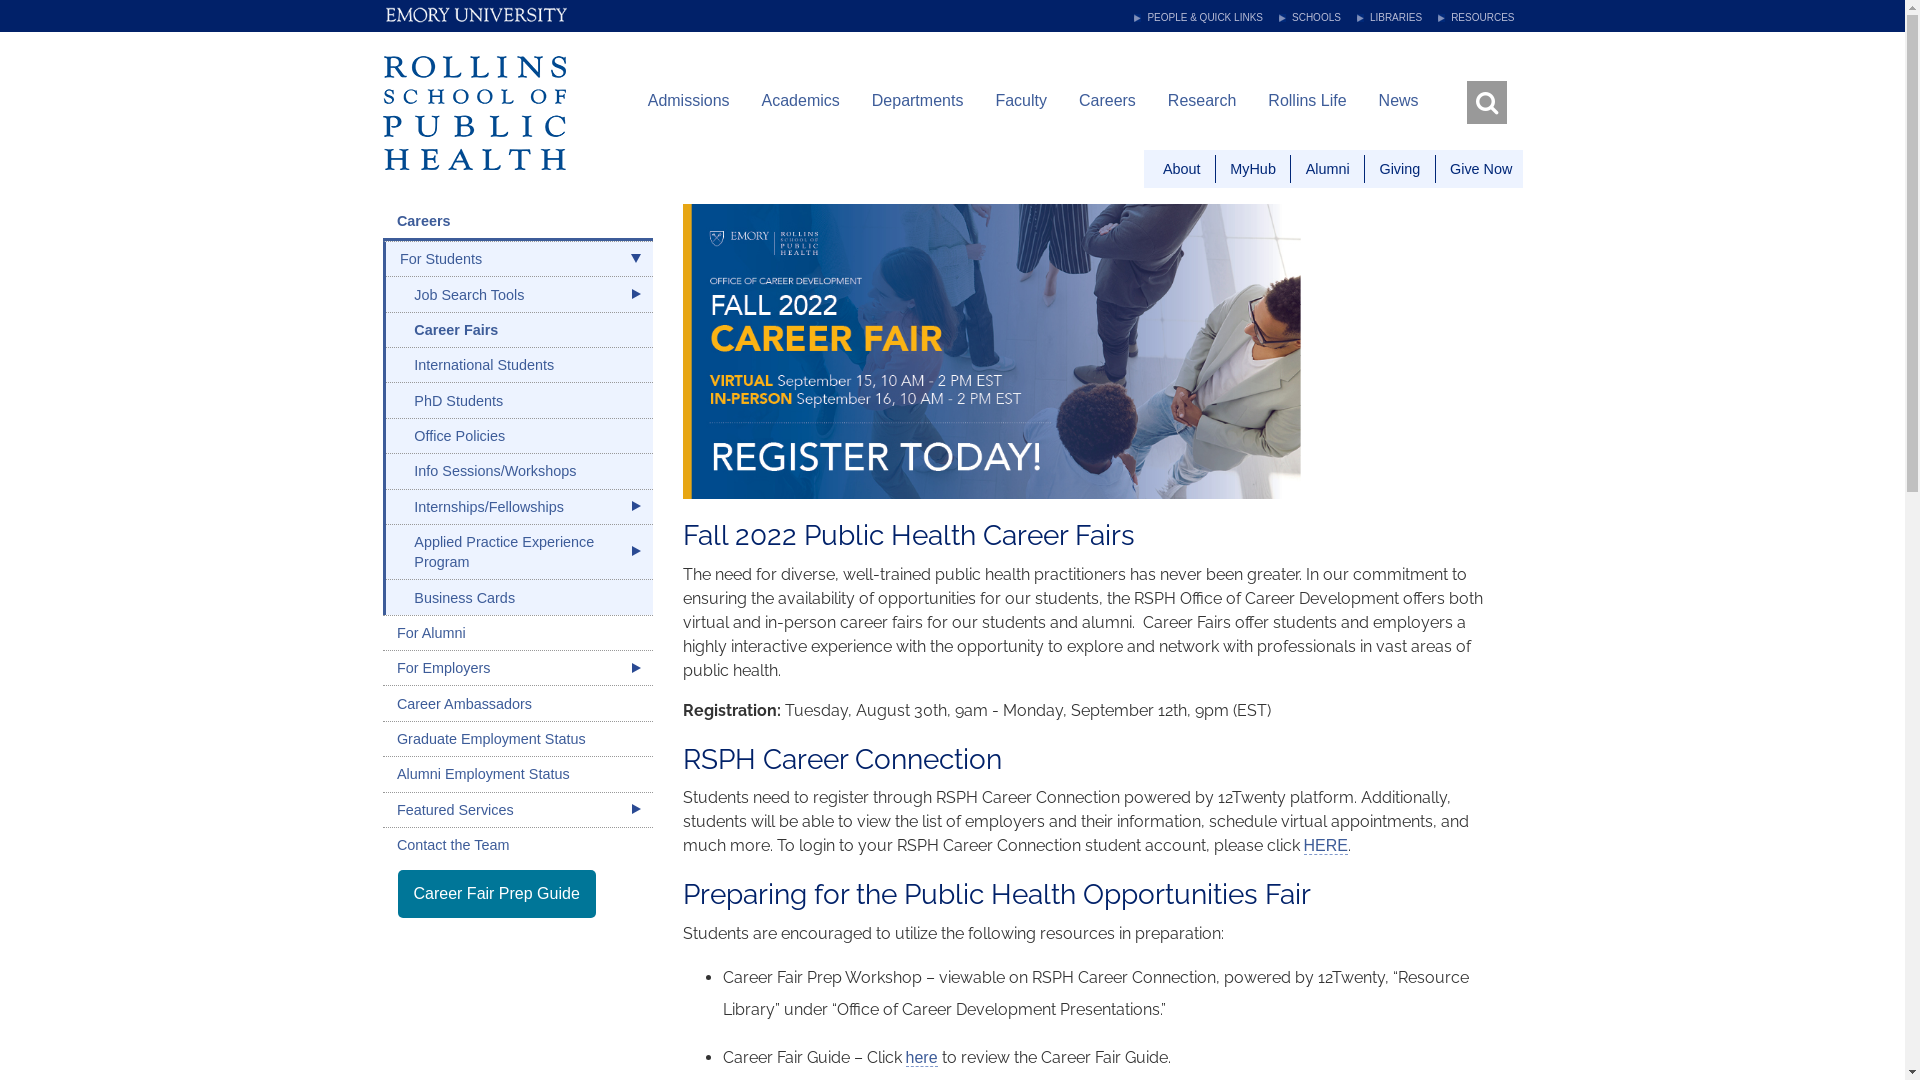 Image resolution: width=1920 pixels, height=1080 pixels. Describe the element at coordinates (497, 894) in the screenshot. I see `Career Fair Prep Guide` at that location.